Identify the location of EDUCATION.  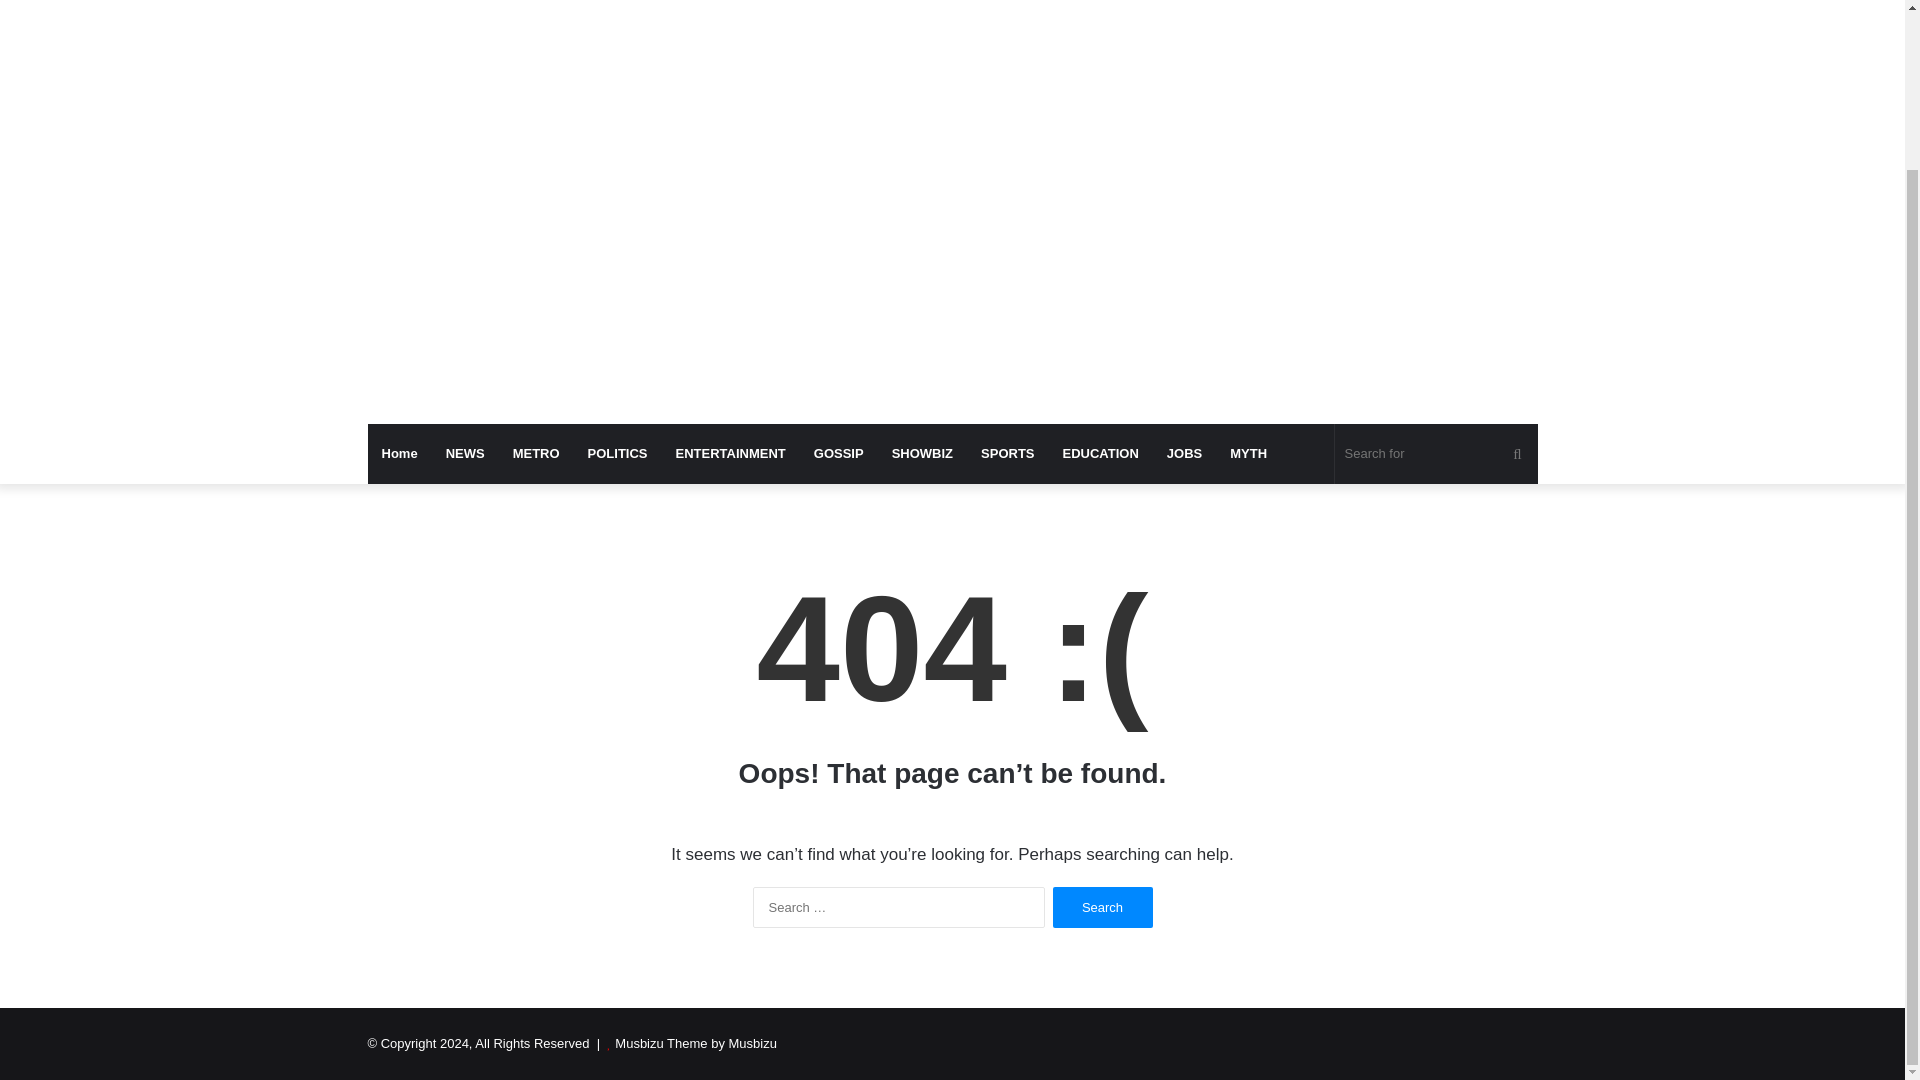
(1100, 454).